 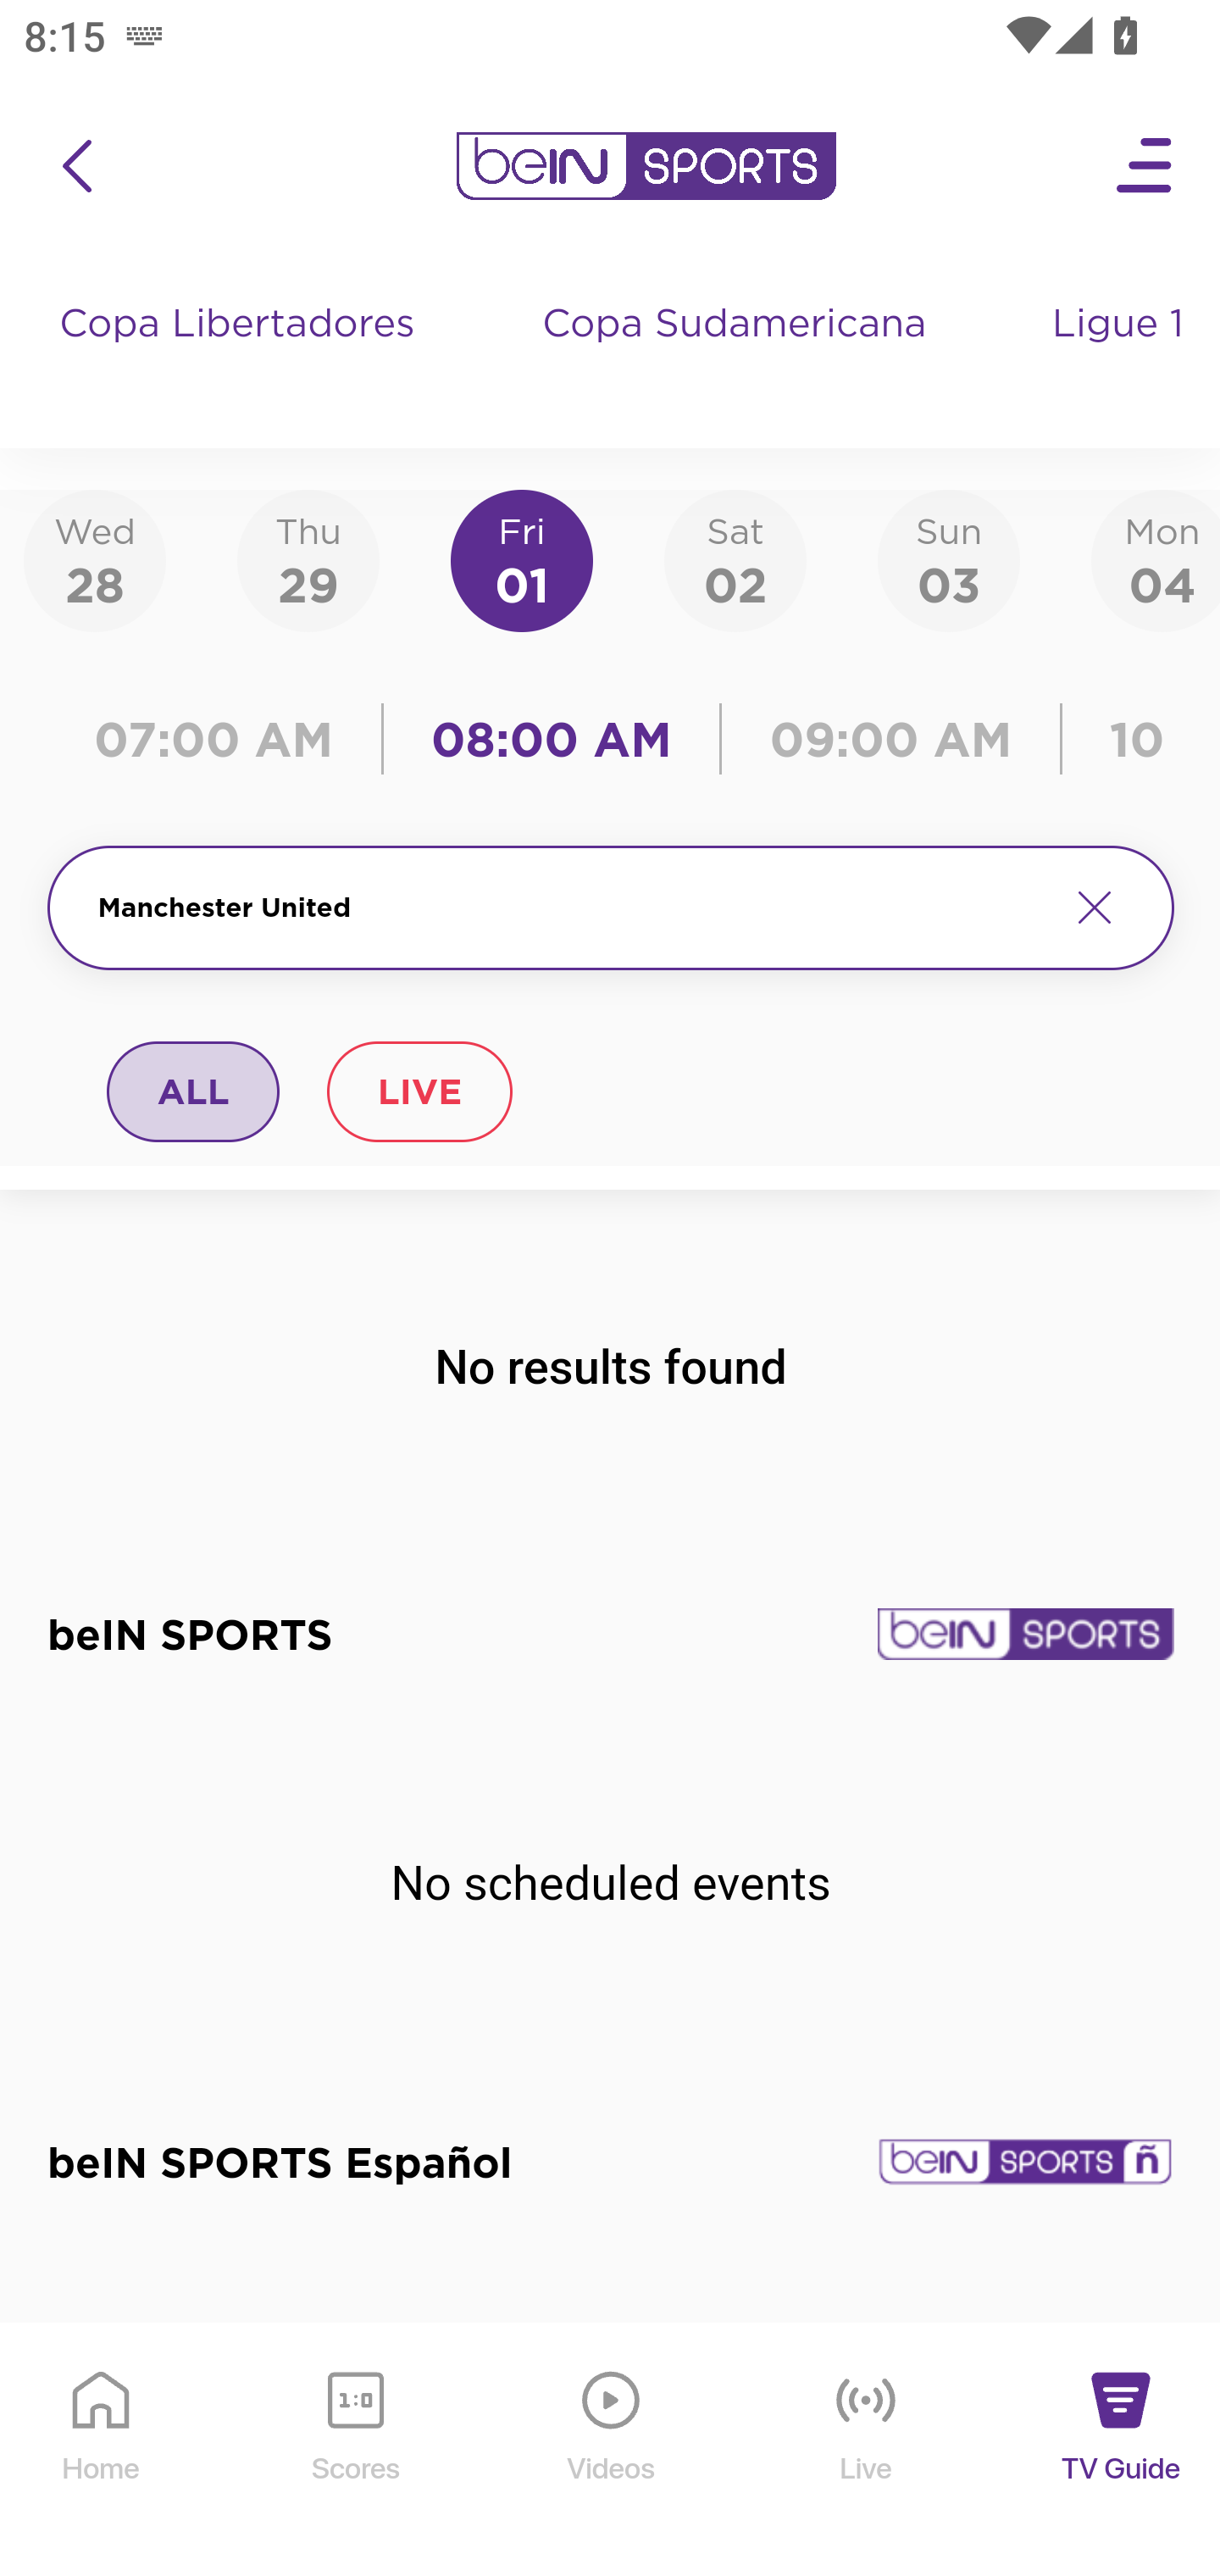 What do you see at coordinates (76, 166) in the screenshot?
I see `icon back` at bounding box center [76, 166].